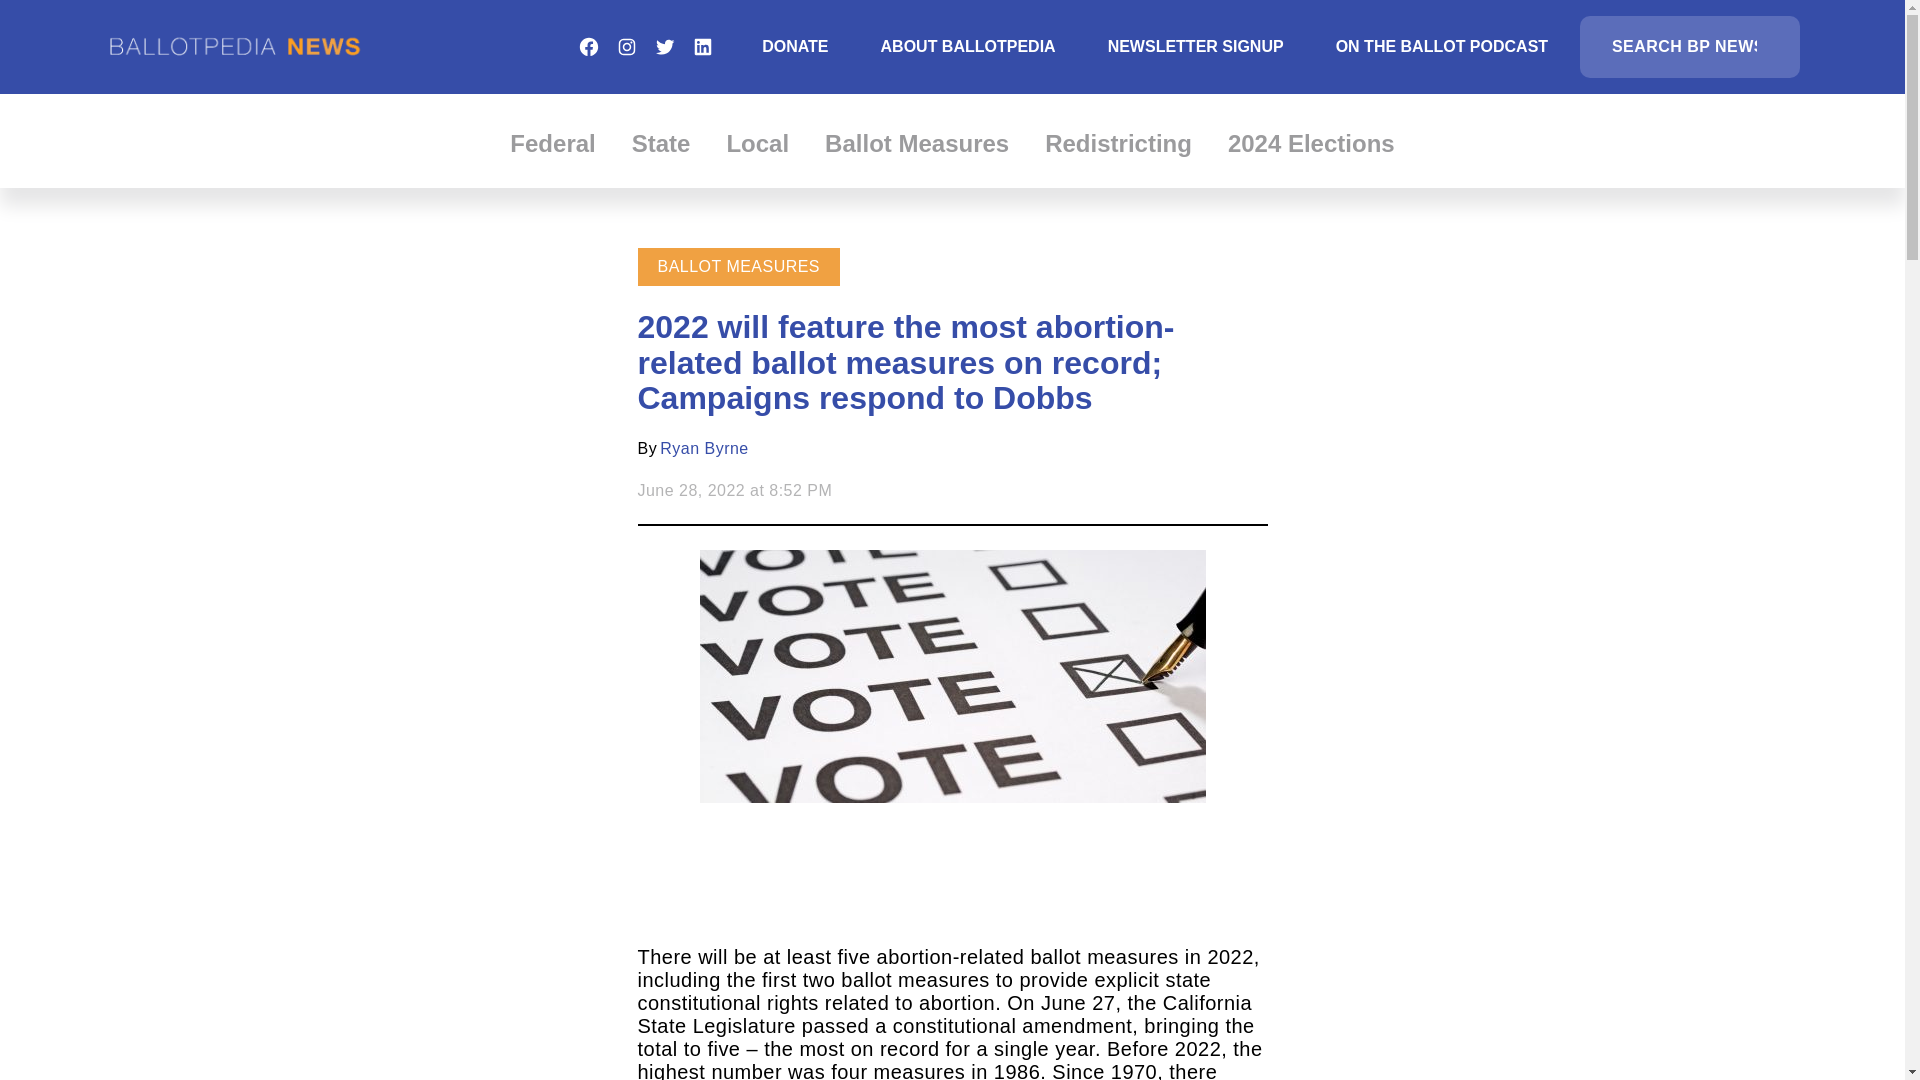 The width and height of the screenshot is (1920, 1080). I want to click on Ballot Measures, so click(917, 143).